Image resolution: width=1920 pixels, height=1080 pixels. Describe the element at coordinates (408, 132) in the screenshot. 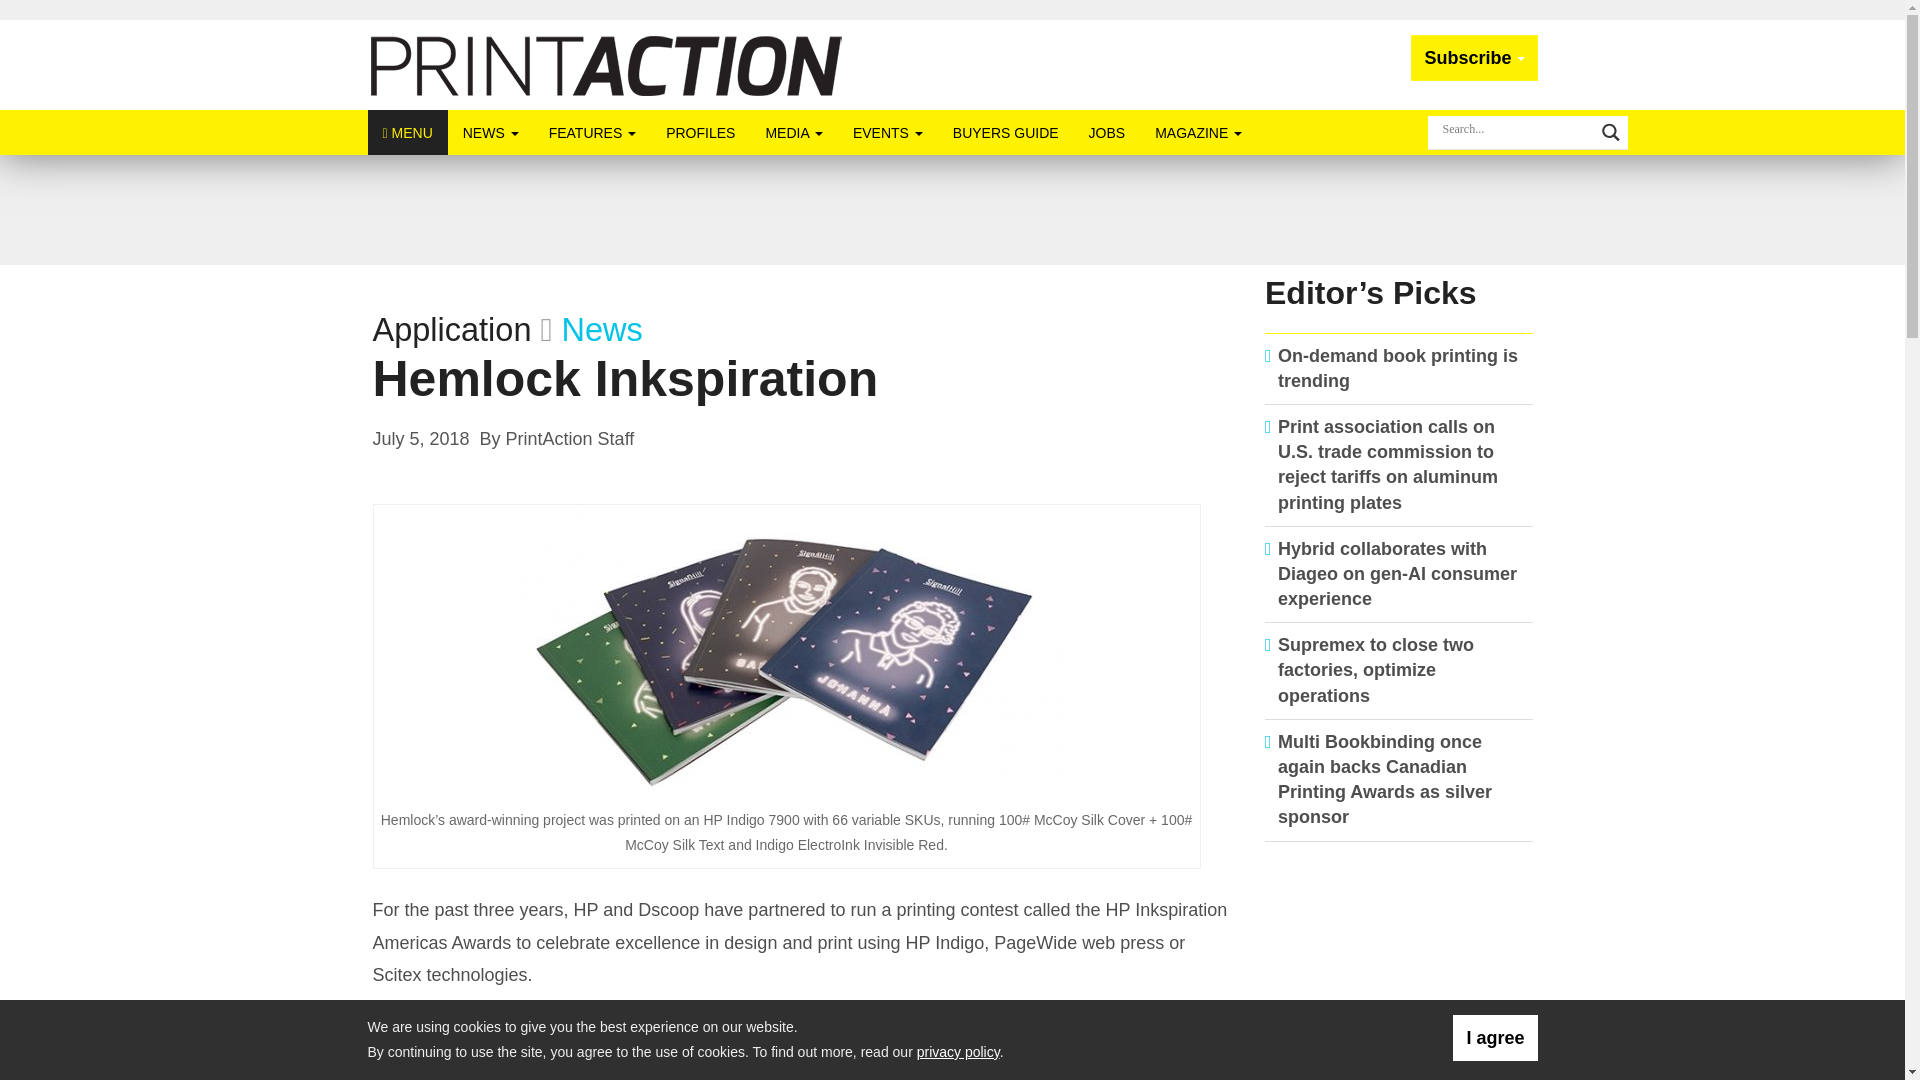

I see `Click to show site navigation` at that location.